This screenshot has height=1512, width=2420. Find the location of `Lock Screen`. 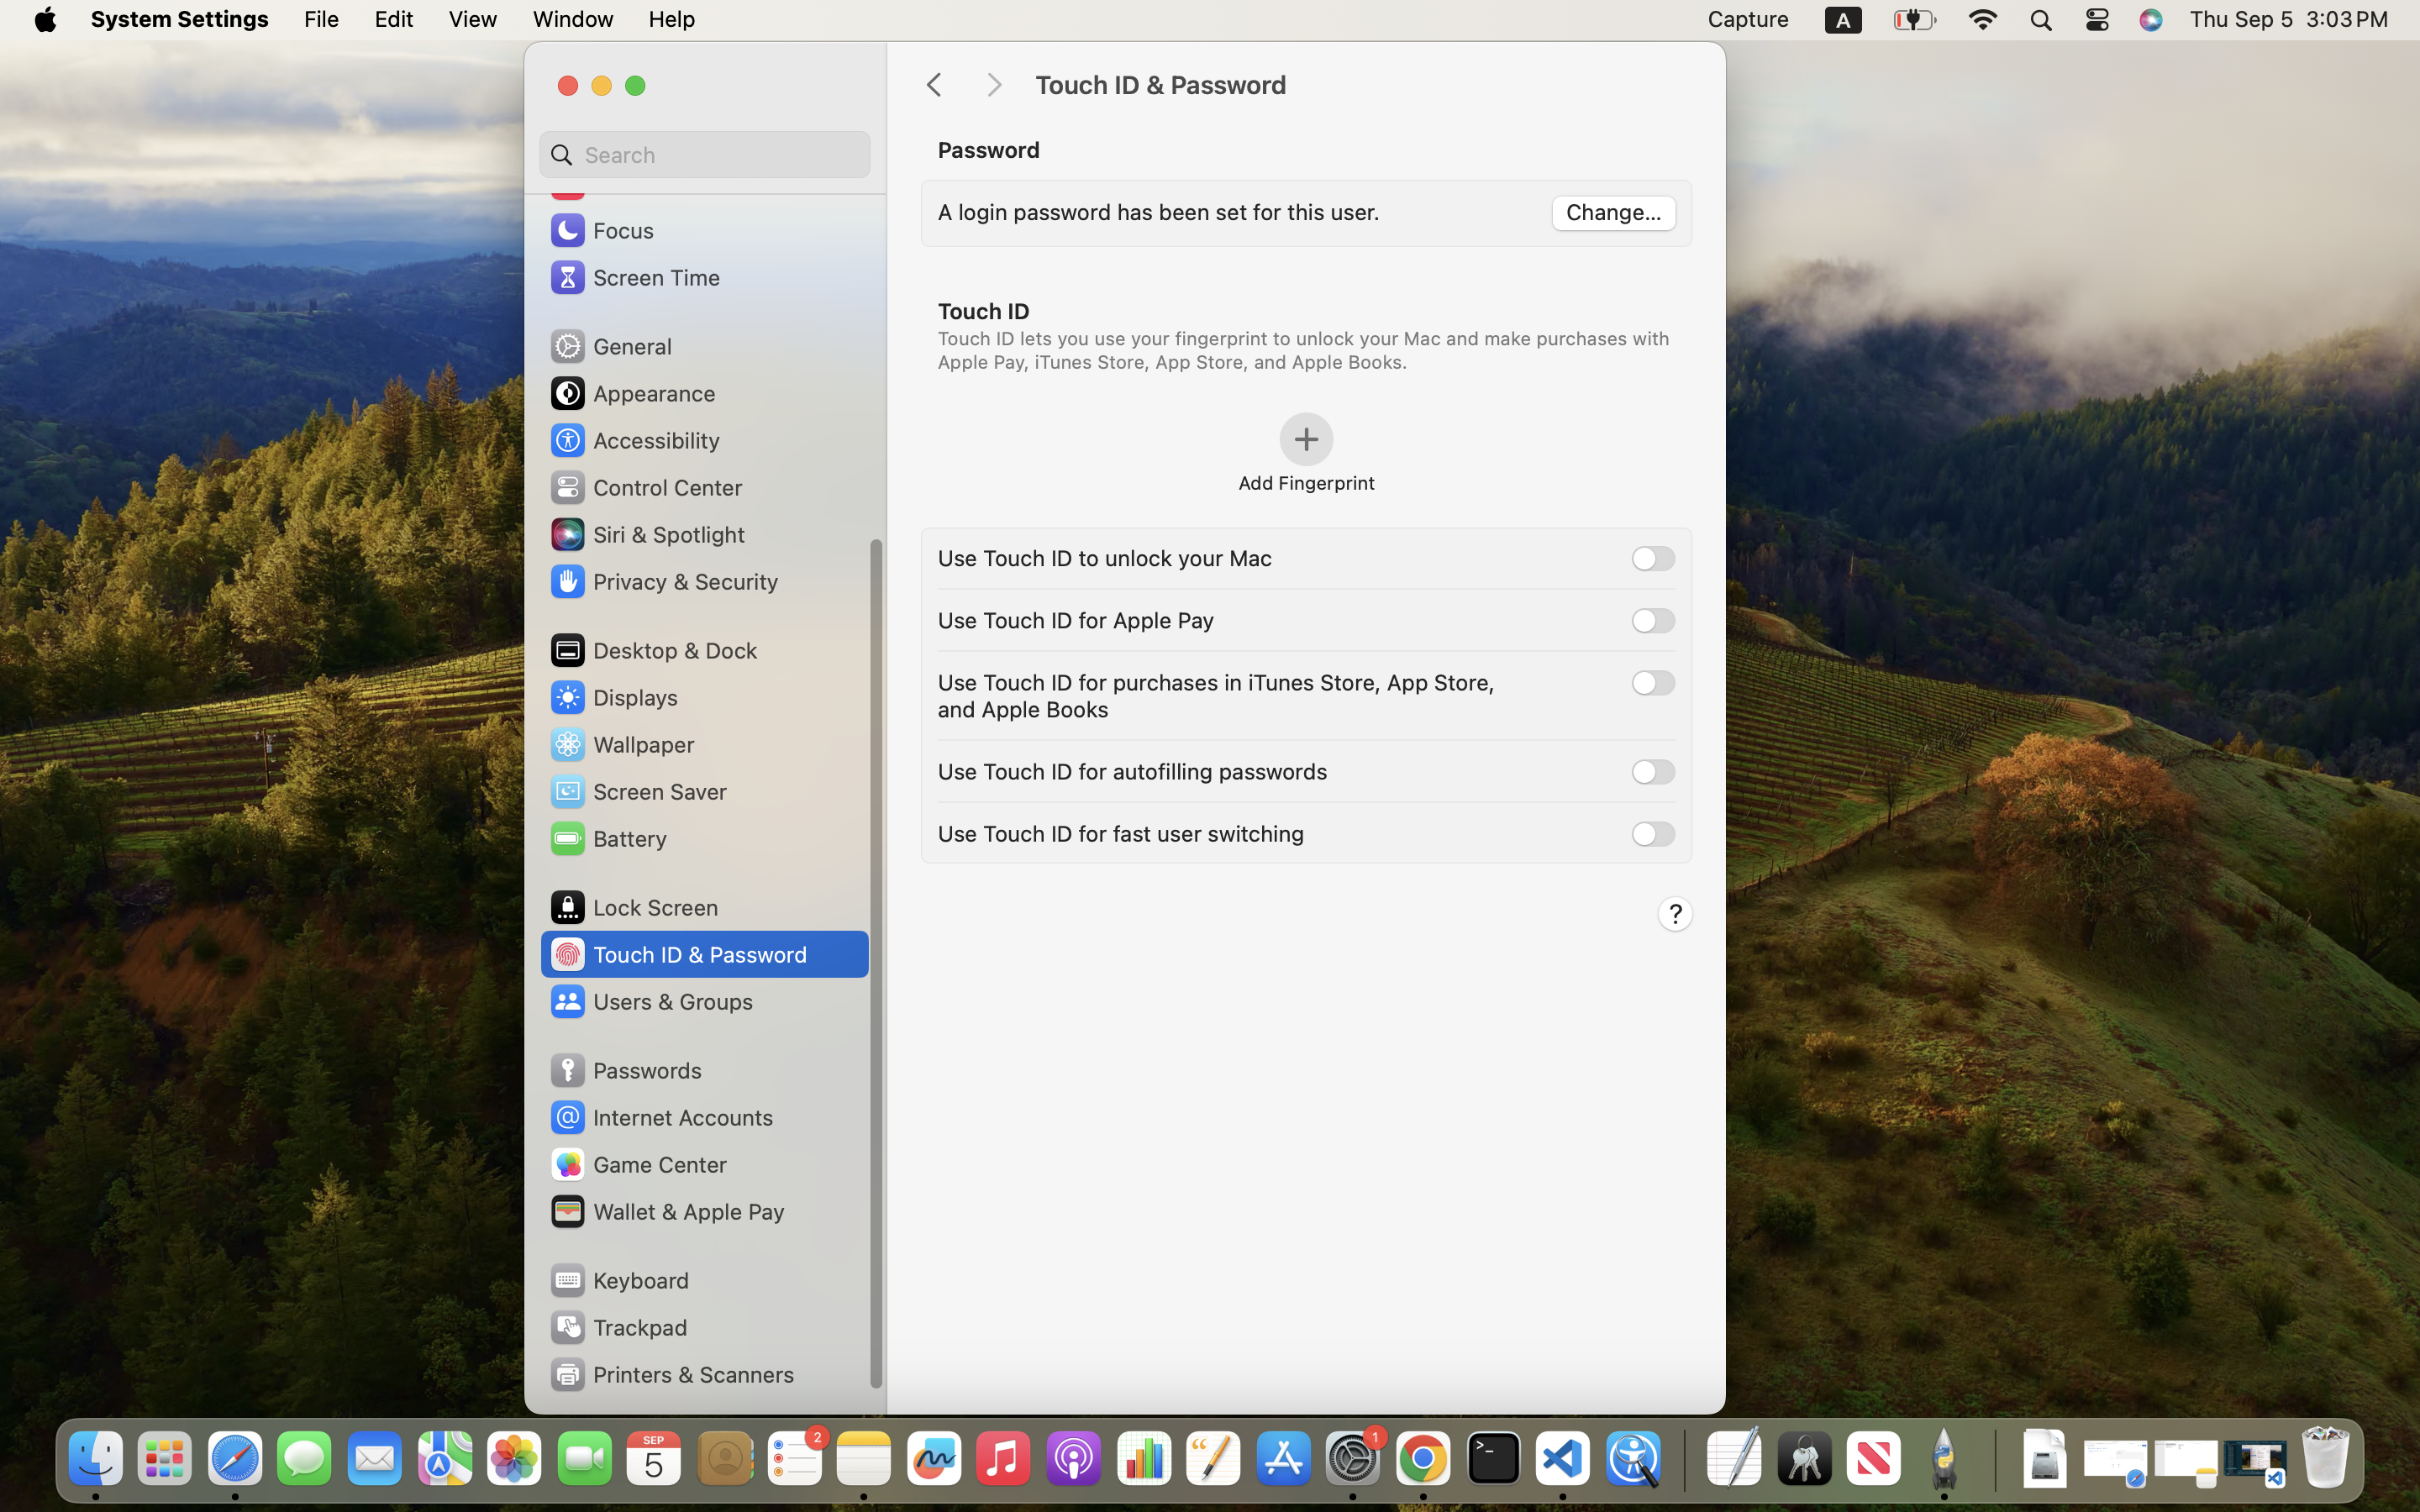

Lock Screen is located at coordinates (634, 907).